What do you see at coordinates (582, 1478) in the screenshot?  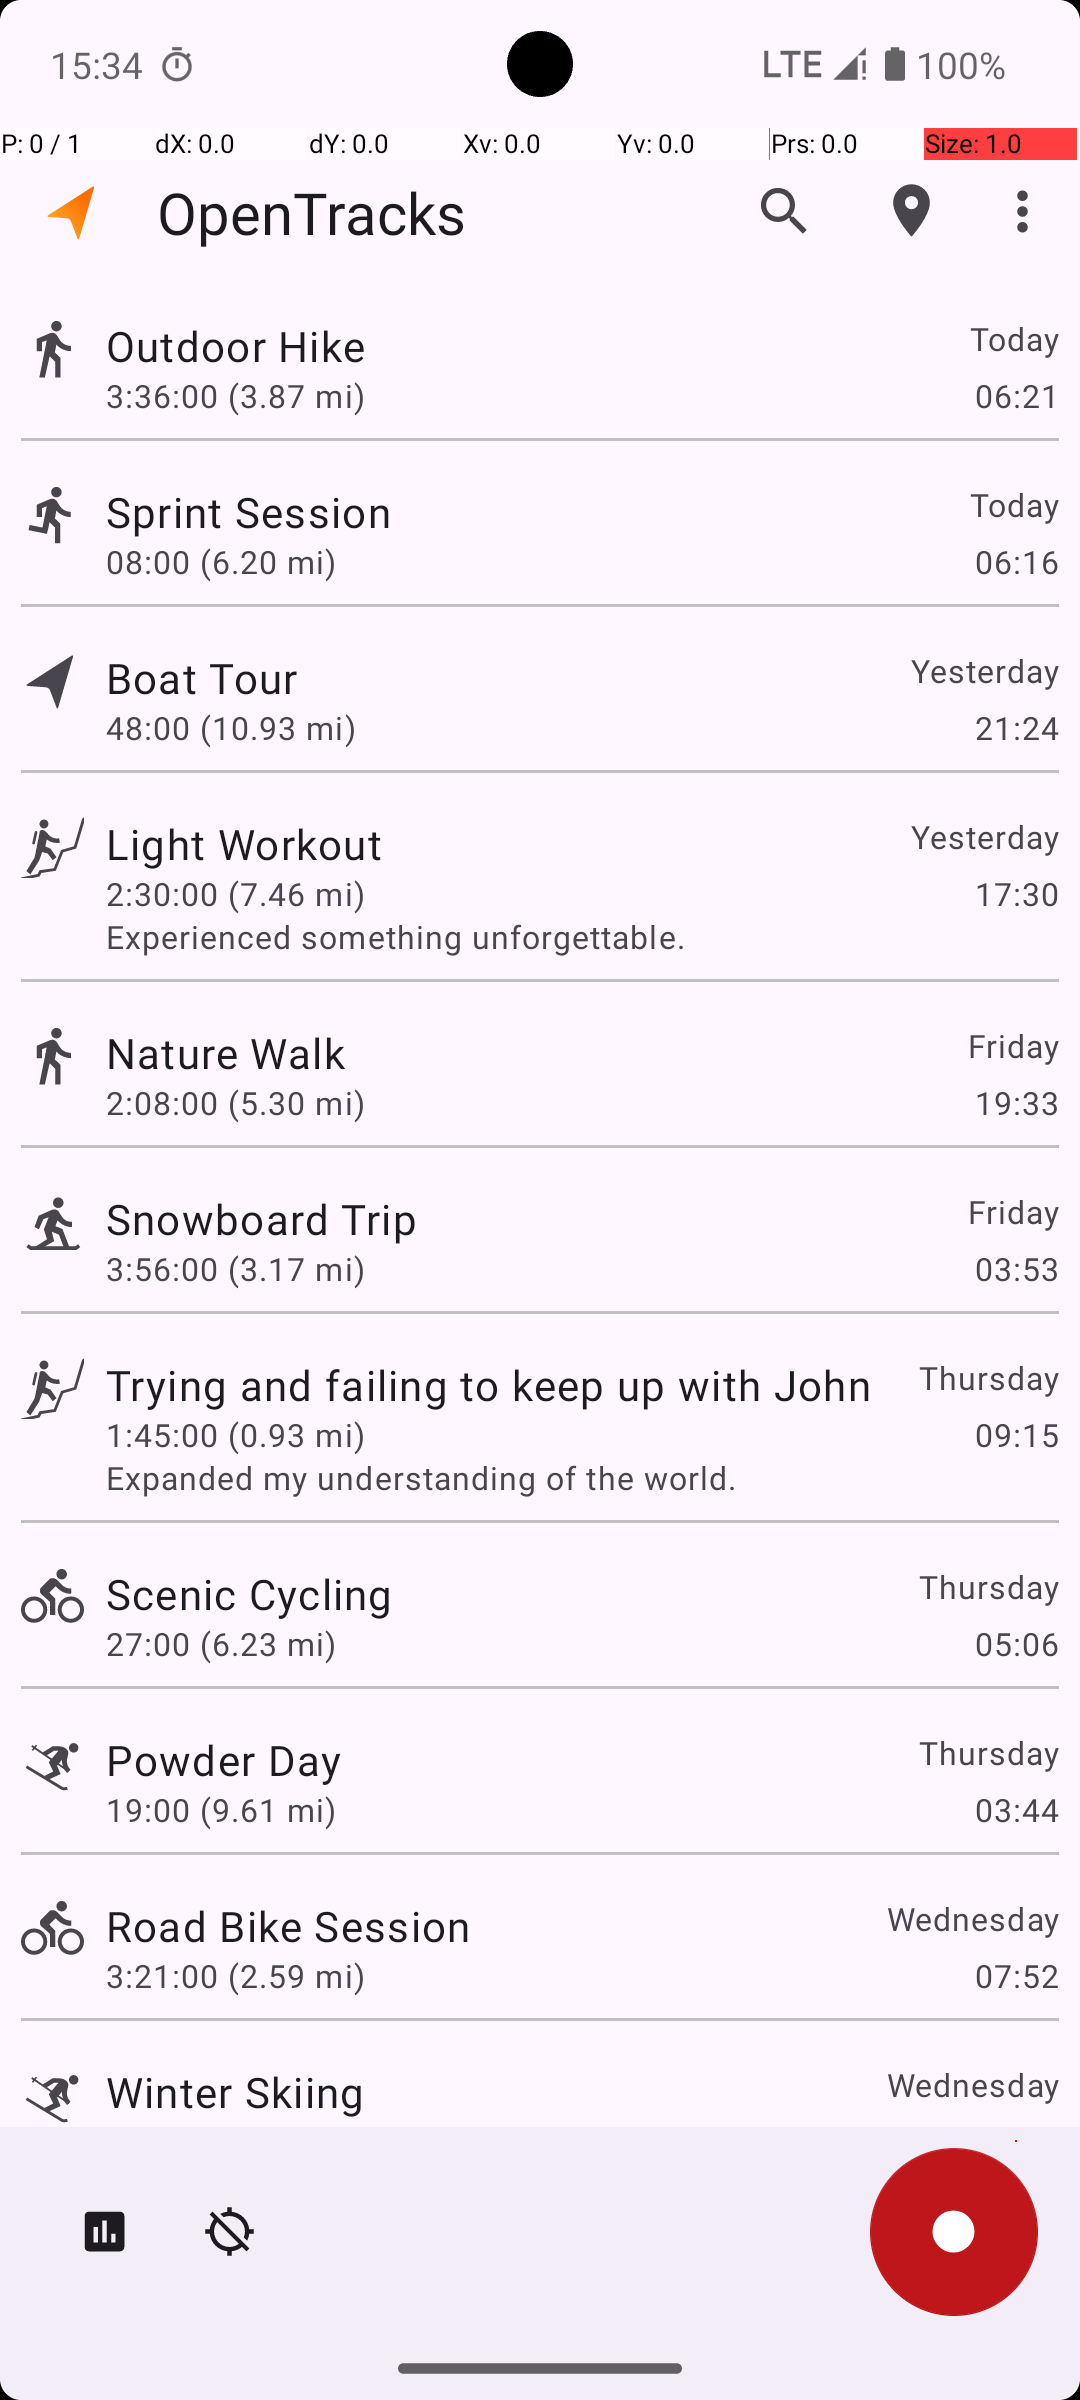 I see `Expanded my understanding of the world.` at bounding box center [582, 1478].